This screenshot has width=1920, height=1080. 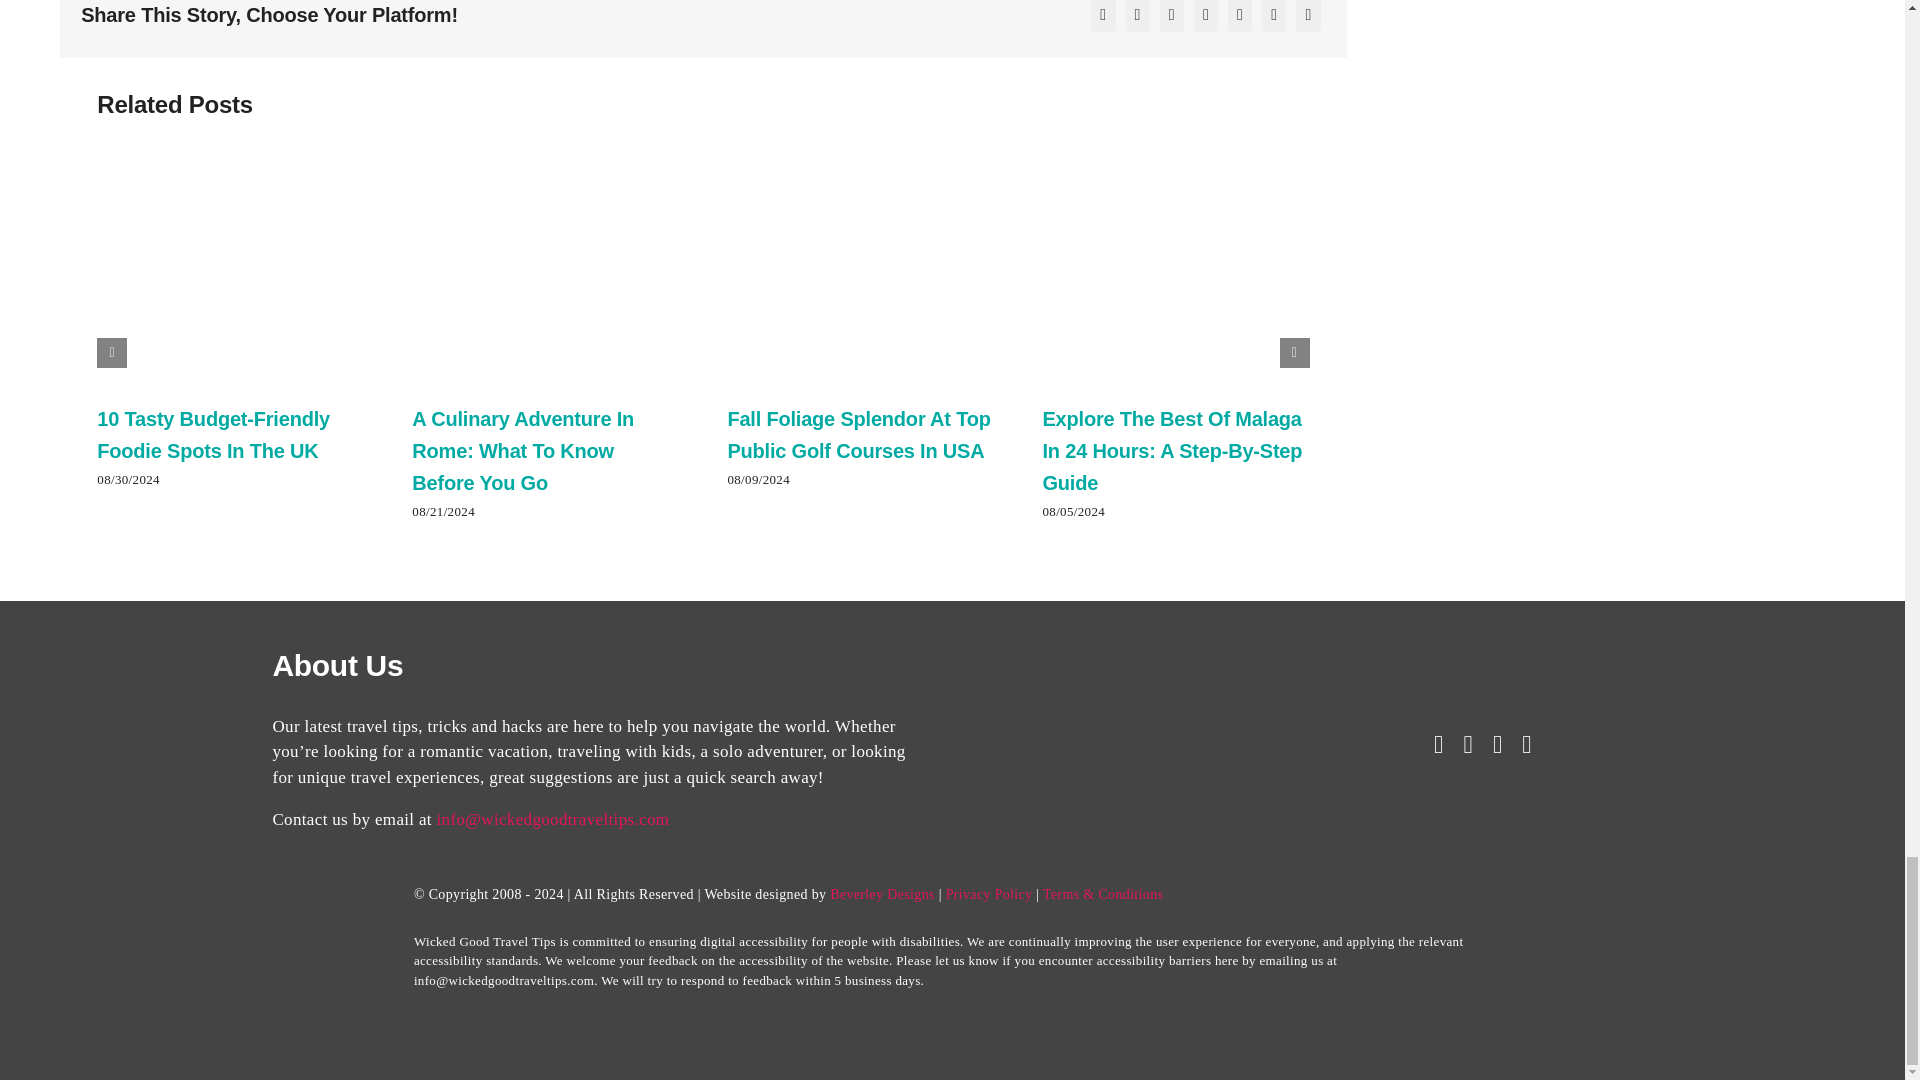 What do you see at coordinates (1240, 18) in the screenshot?
I see `WhatsApp` at bounding box center [1240, 18].